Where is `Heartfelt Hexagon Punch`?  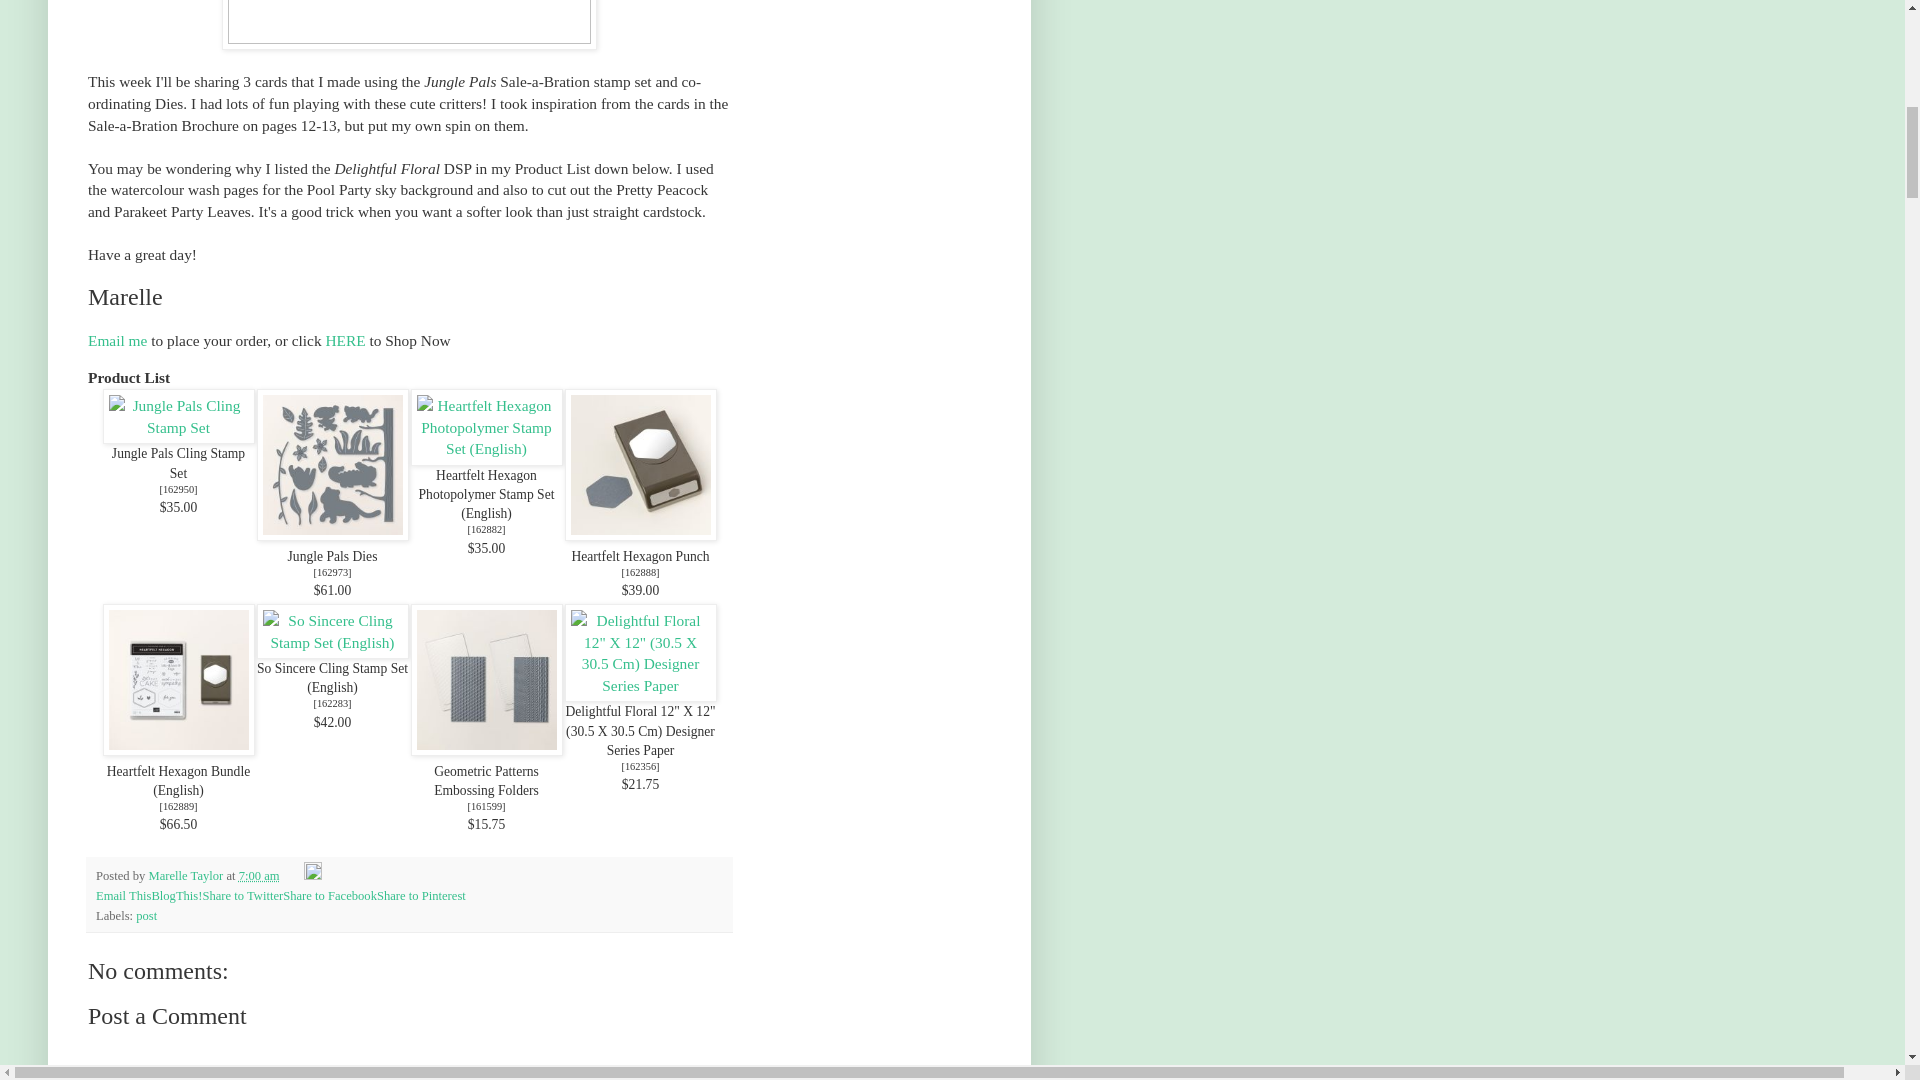 Heartfelt Hexagon Punch is located at coordinates (639, 556).